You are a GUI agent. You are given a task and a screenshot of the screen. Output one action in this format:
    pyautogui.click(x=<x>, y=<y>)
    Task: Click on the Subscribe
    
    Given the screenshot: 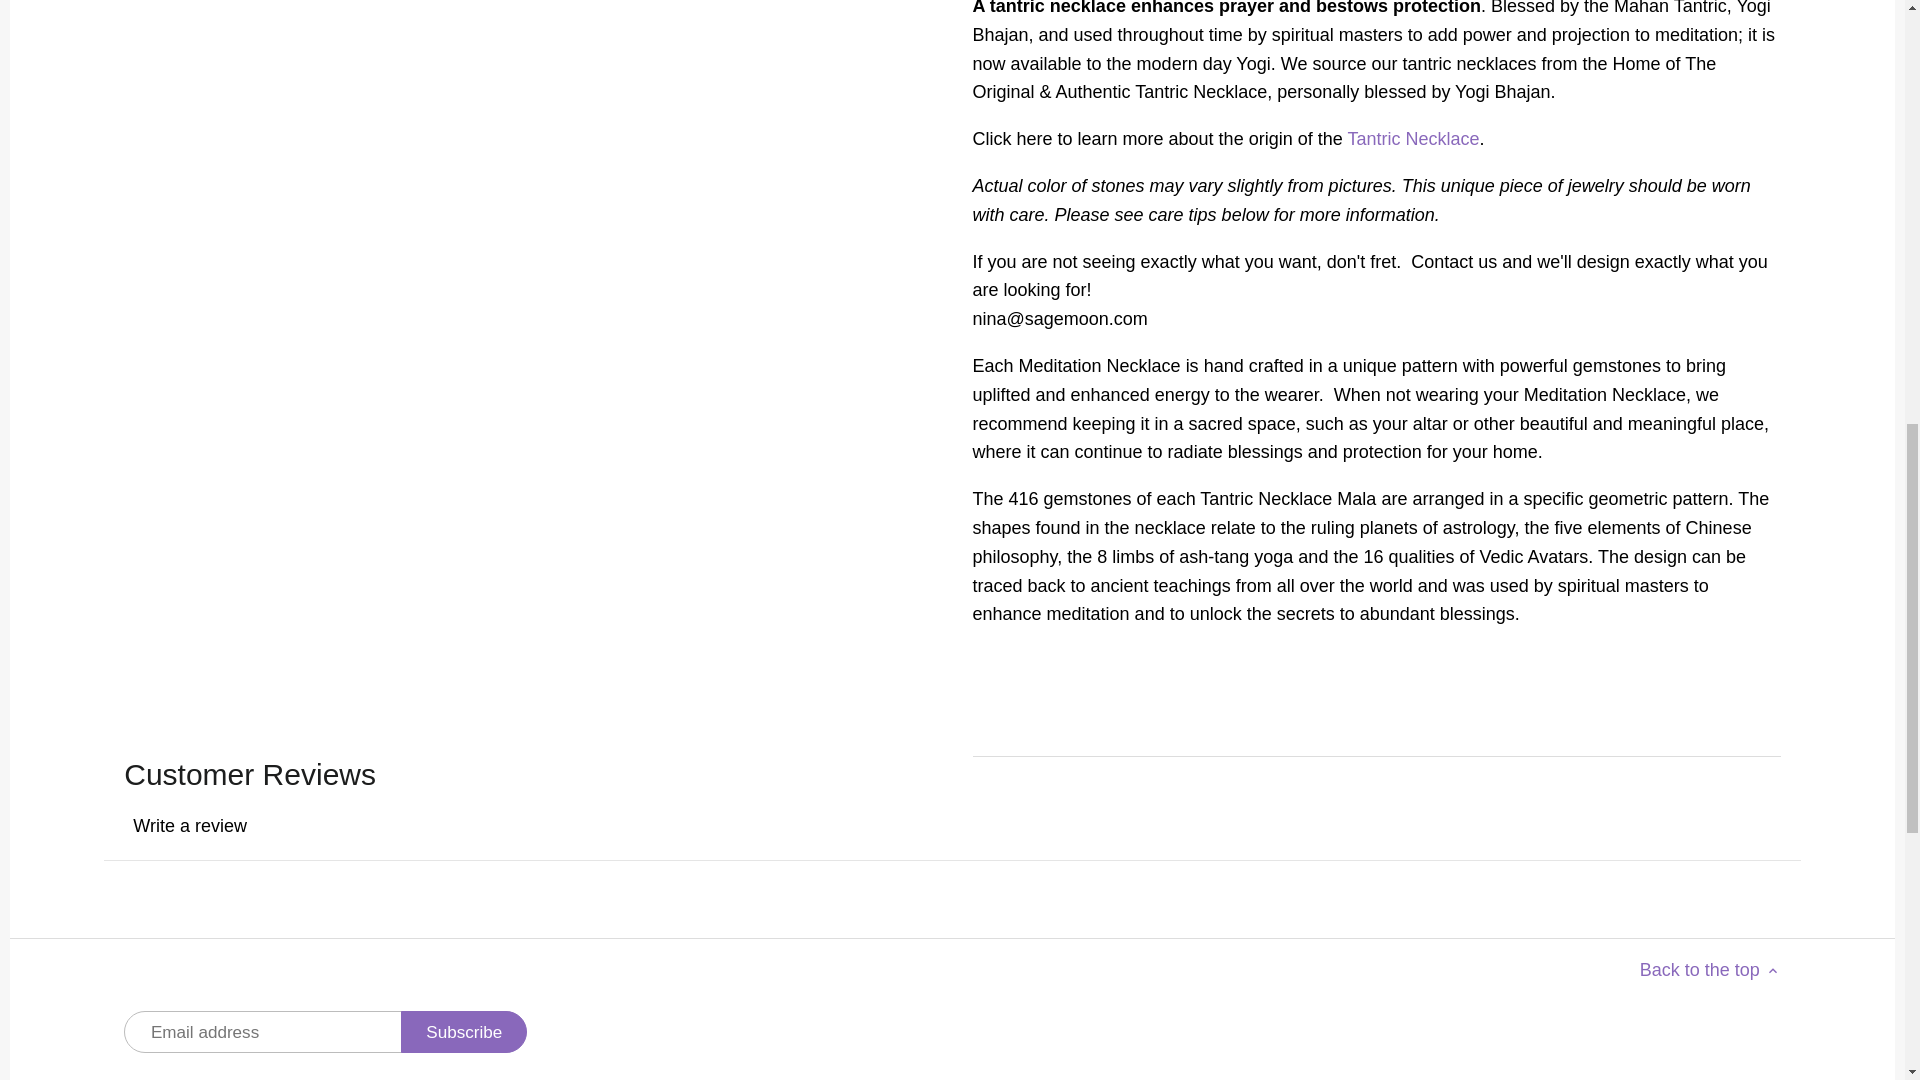 What is the action you would take?
    pyautogui.click(x=464, y=1032)
    